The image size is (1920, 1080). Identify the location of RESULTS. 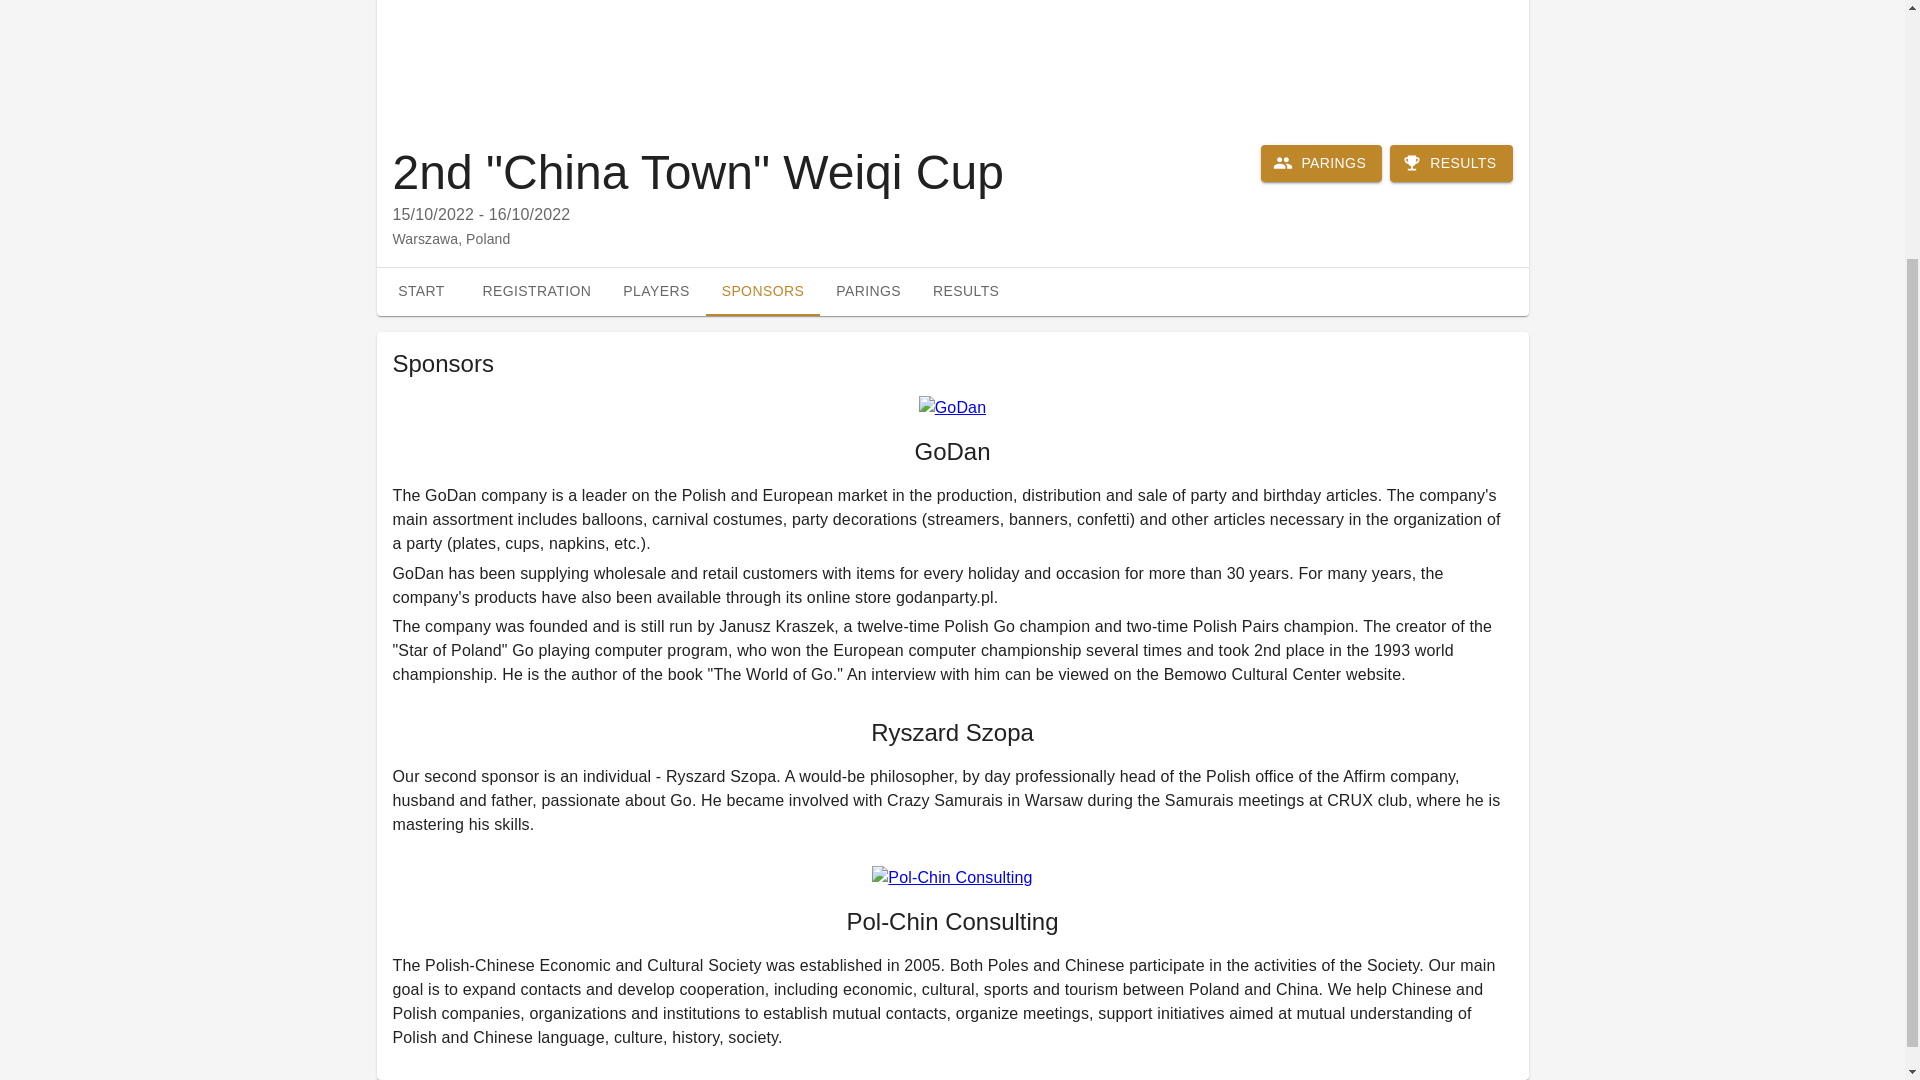
(536, 292).